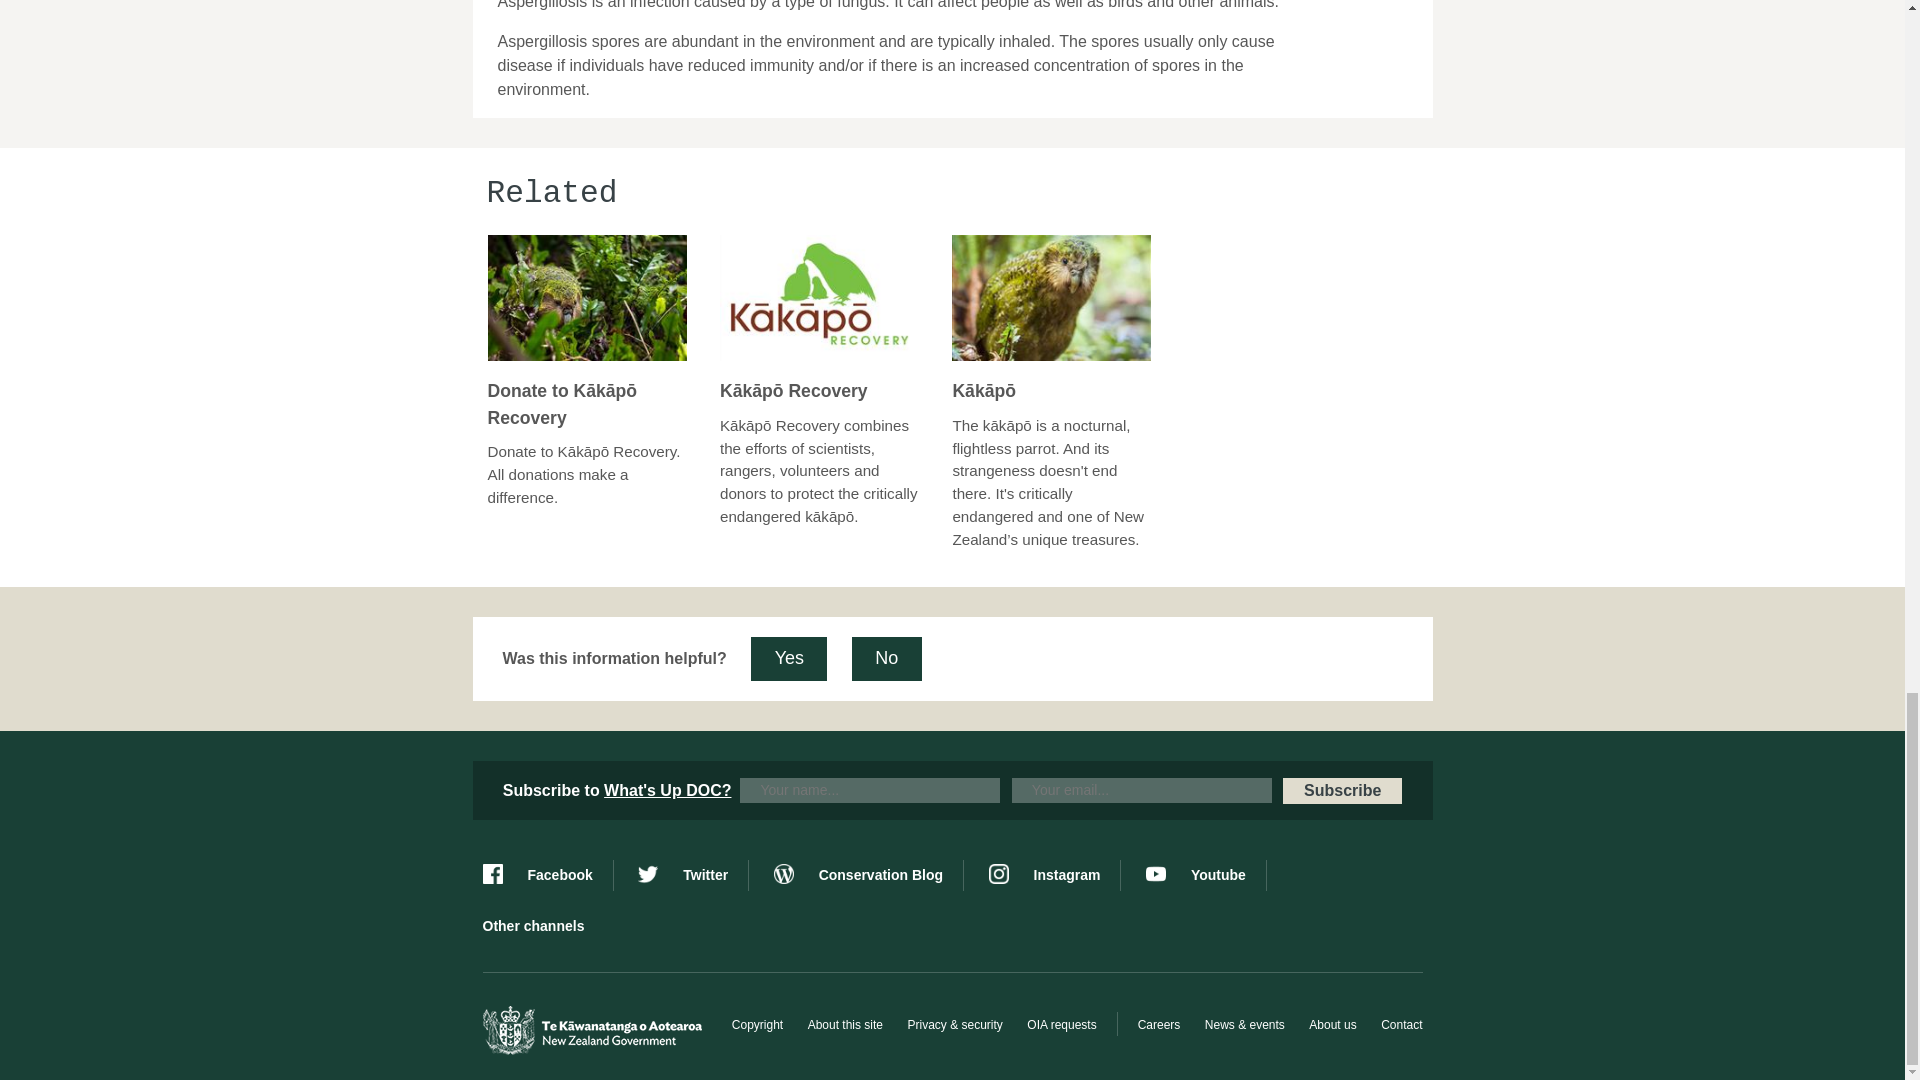 The height and width of the screenshot is (1080, 1920). I want to click on instagram, so click(1054, 875).